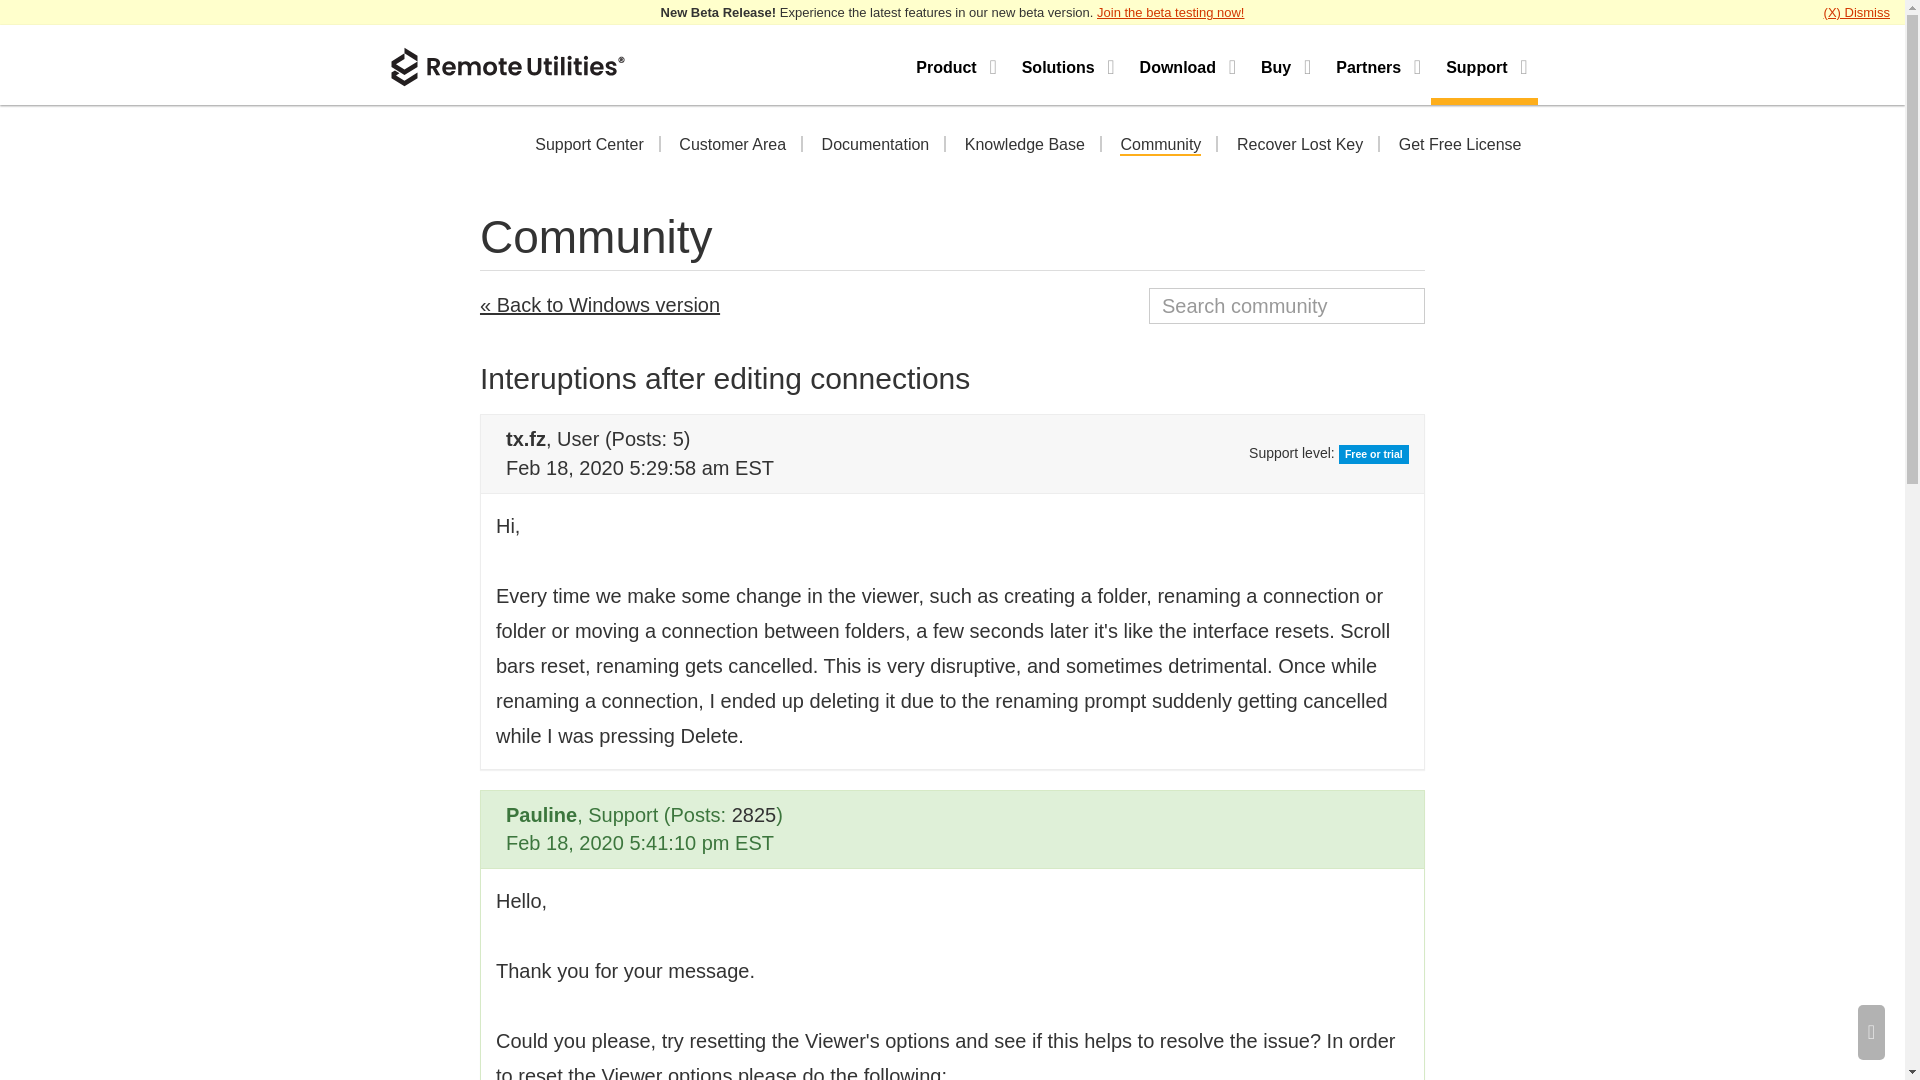 This screenshot has width=1920, height=1080. Describe the element at coordinates (1375, 64) in the screenshot. I see `Partners` at that location.